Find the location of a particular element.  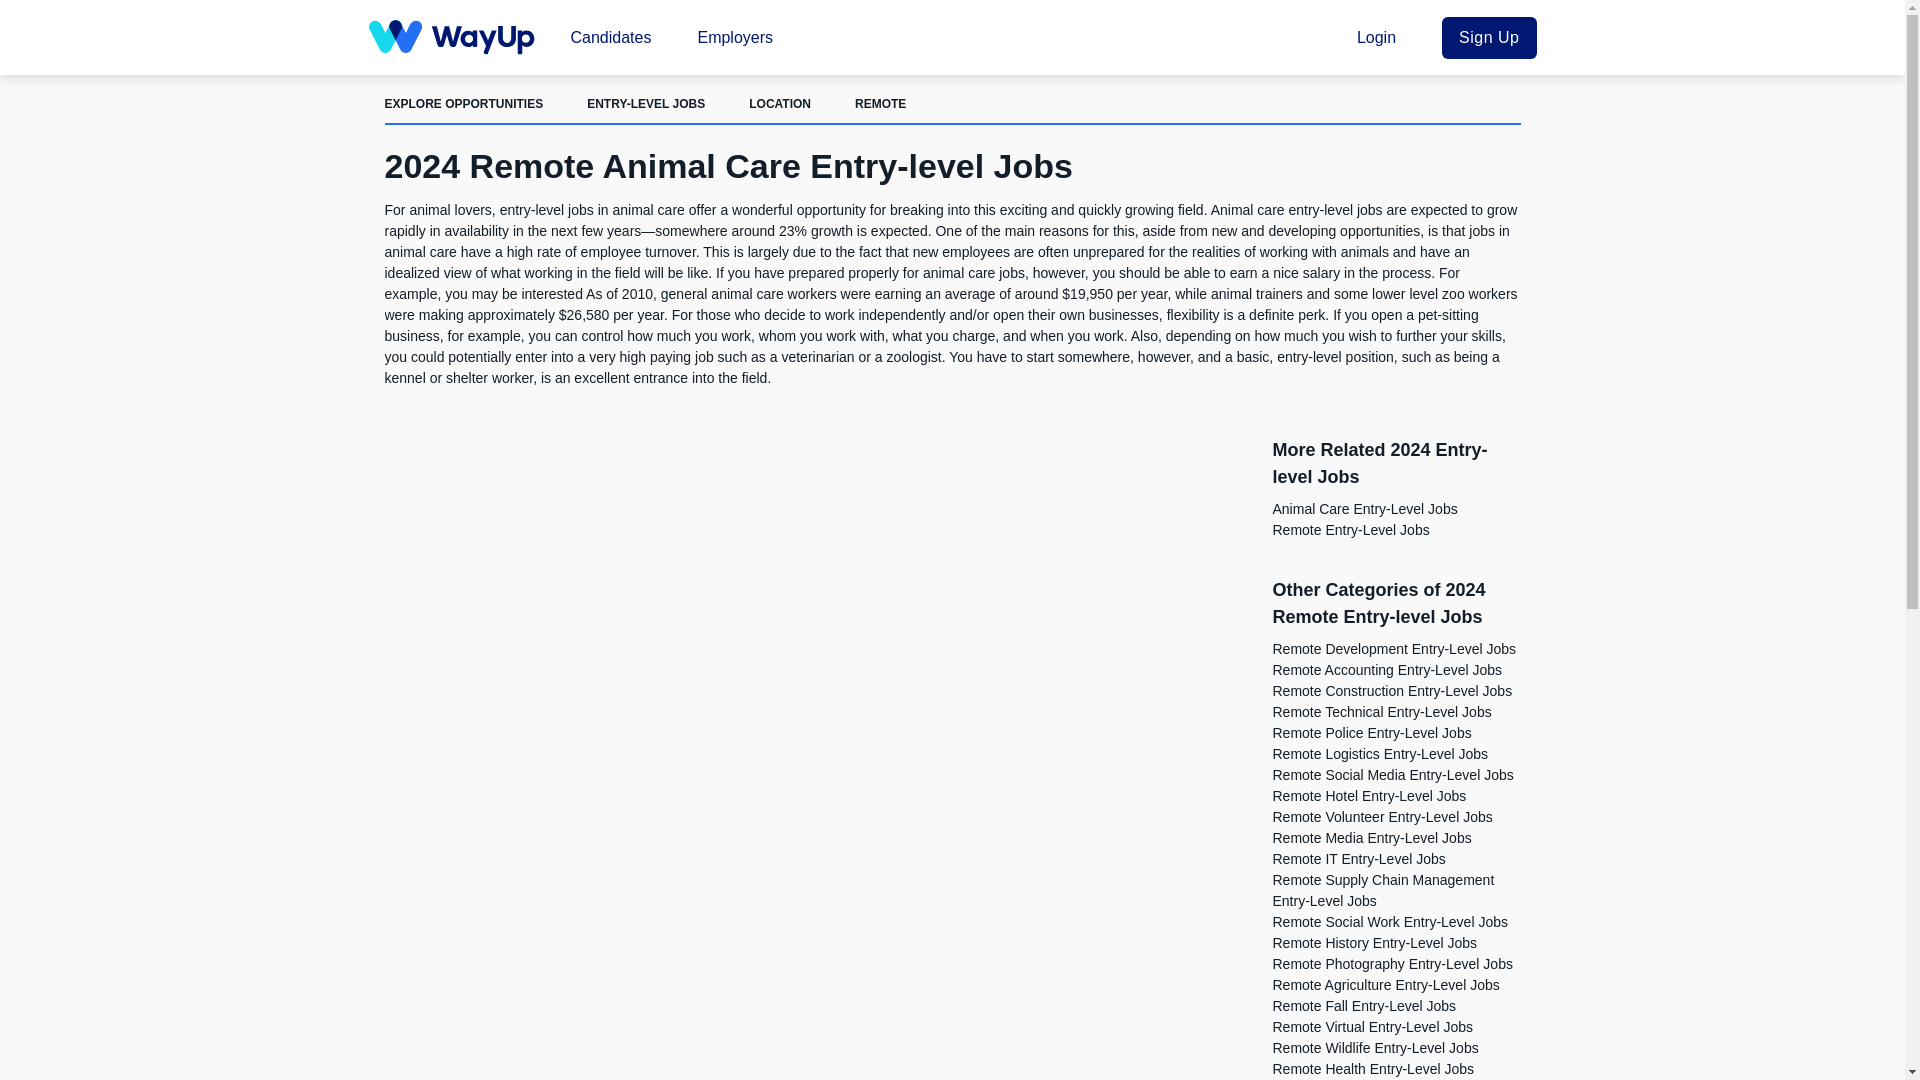

Login is located at coordinates (1383, 36).